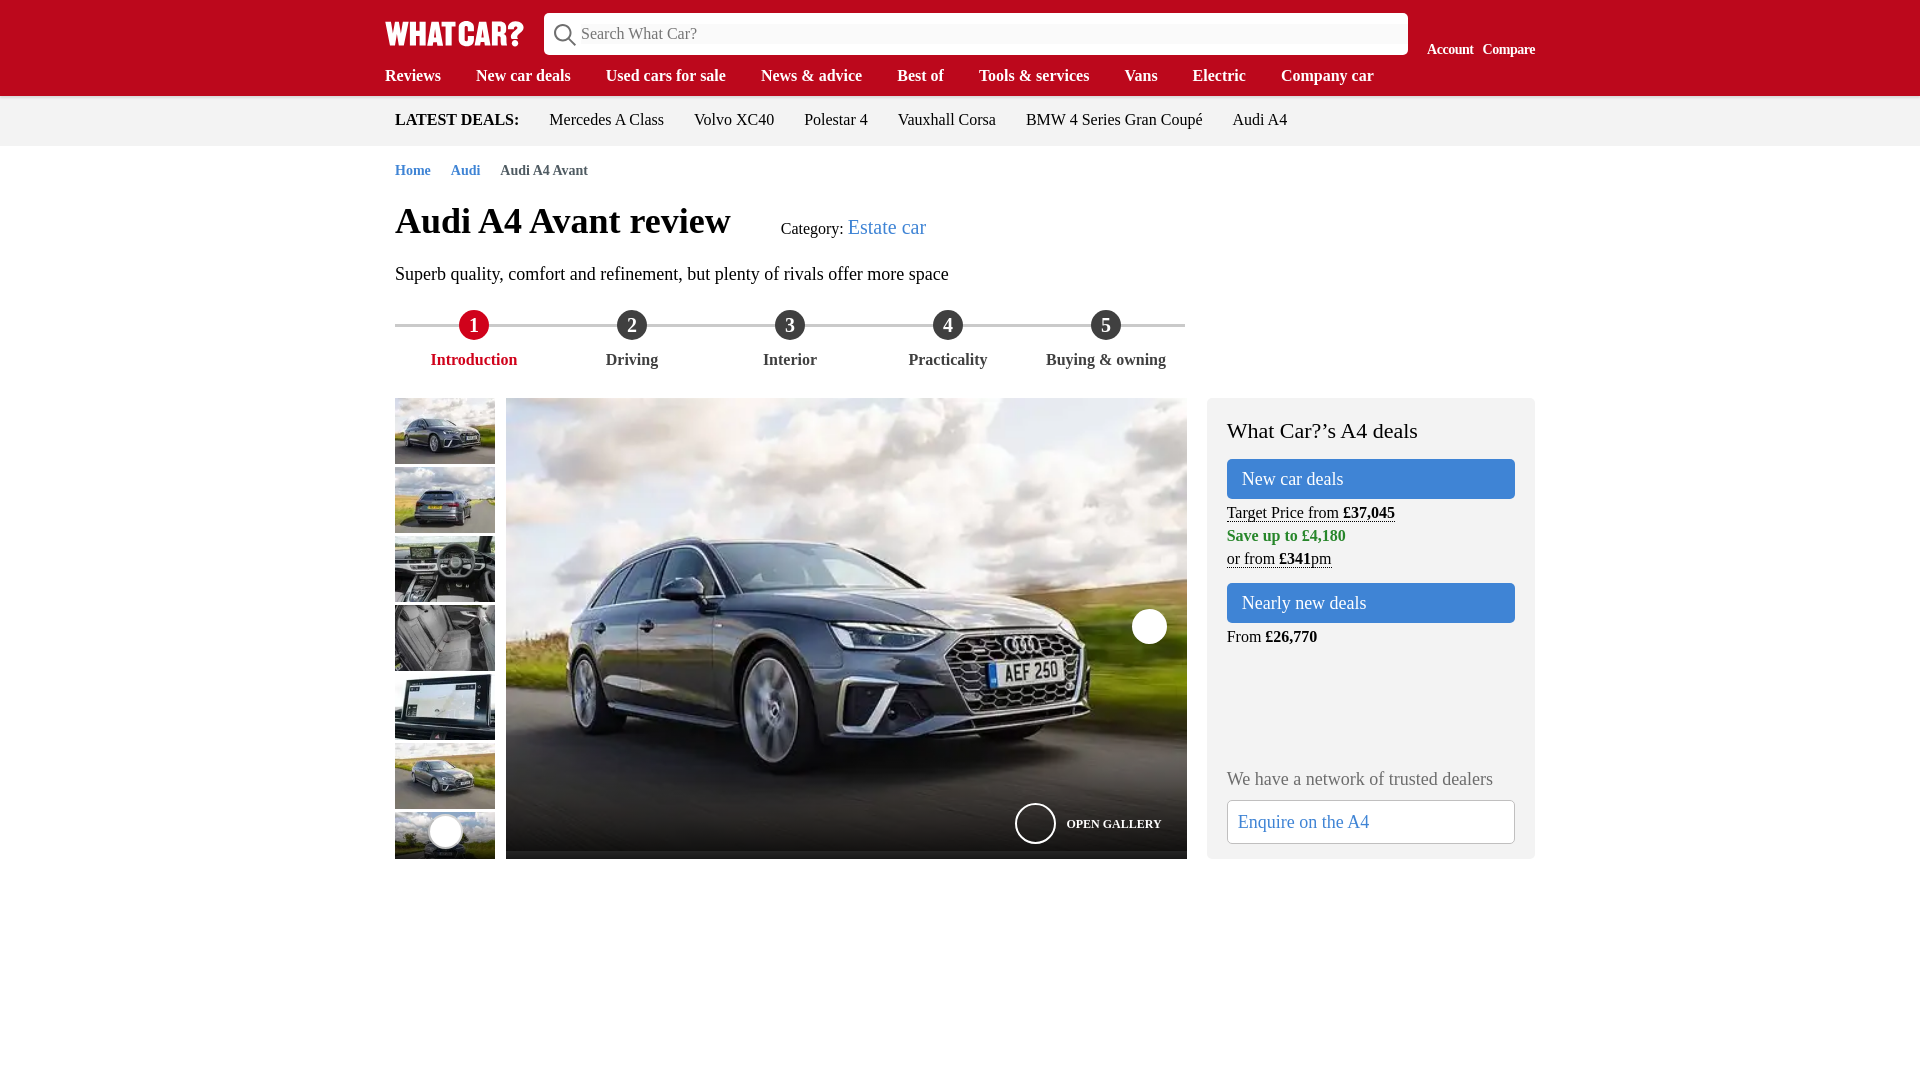 Image resolution: width=1920 pixels, height=1080 pixels. Describe the element at coordinates (1504, 32) in the screenshot. I see `Compare` at that location.